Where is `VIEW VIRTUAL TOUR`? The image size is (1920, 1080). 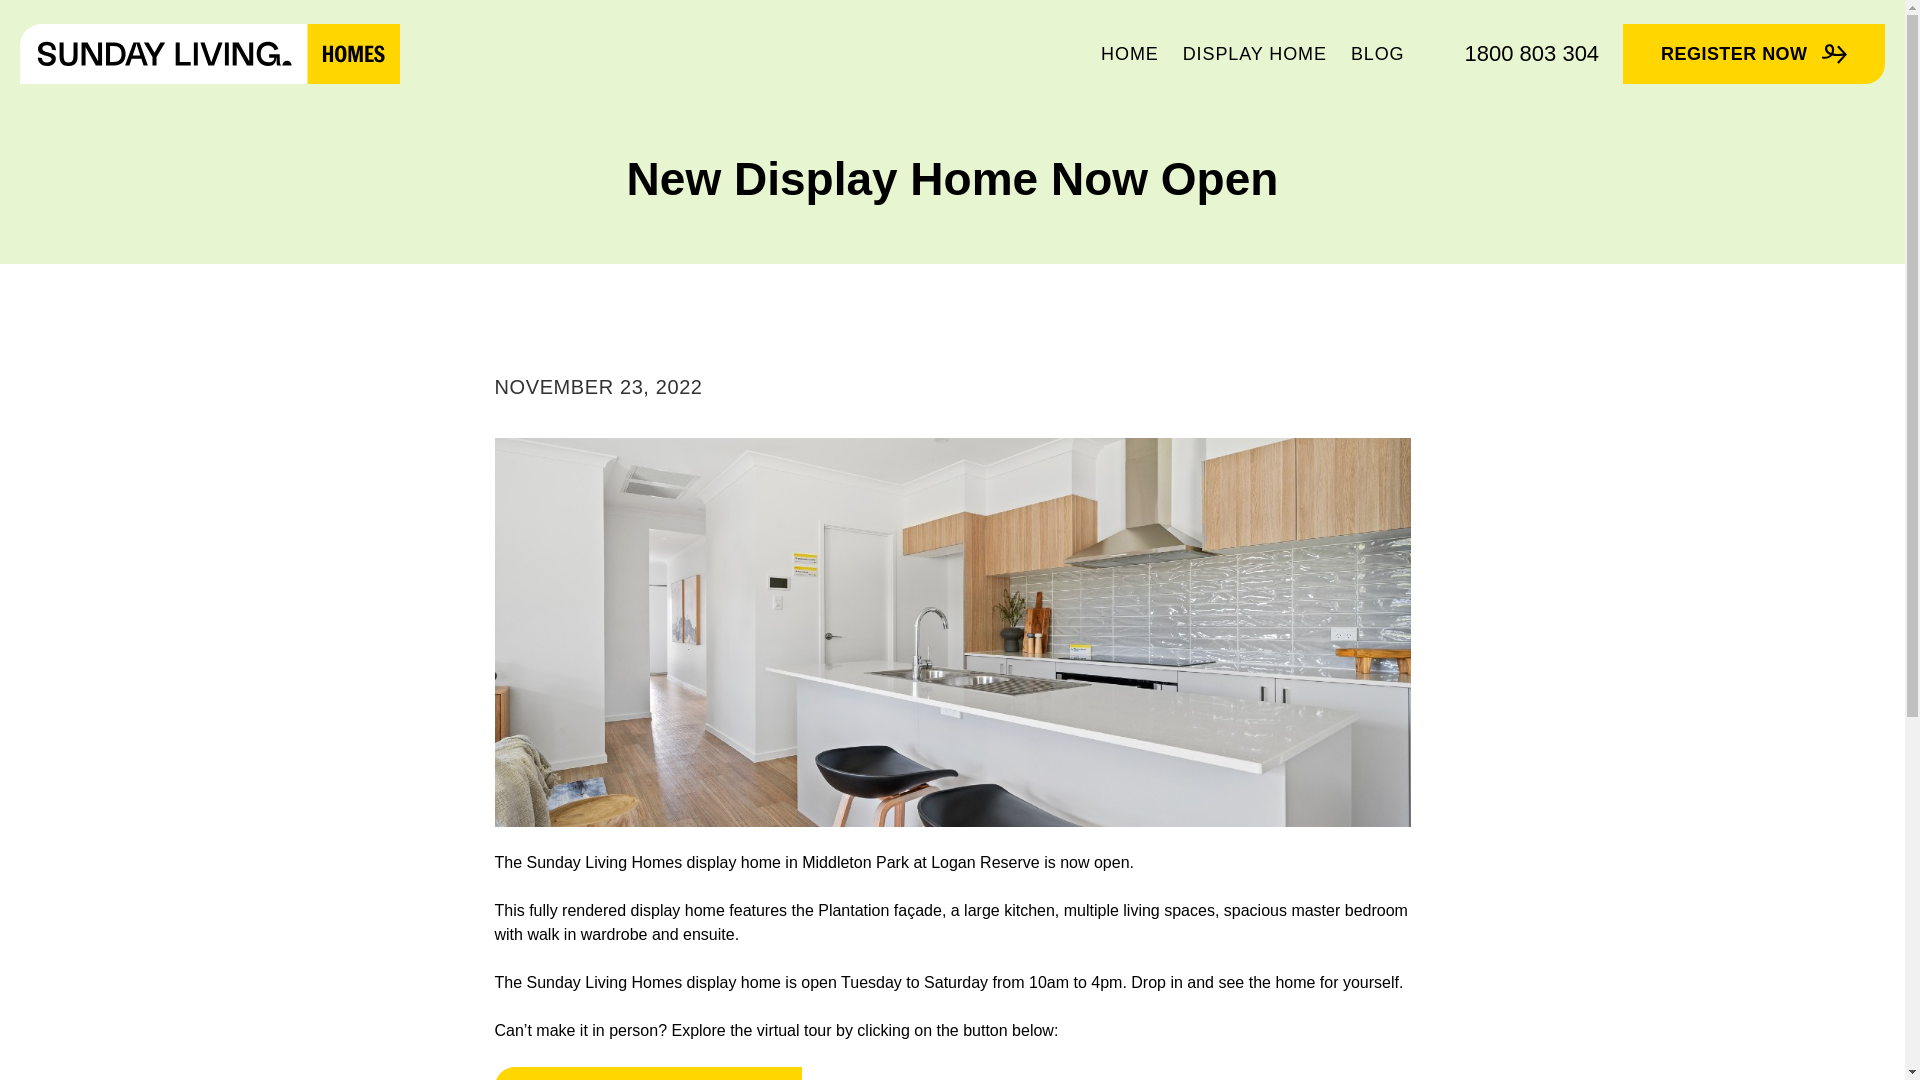
VIEW VIRTUAL TOUR is located at coordinates (646, 1074).